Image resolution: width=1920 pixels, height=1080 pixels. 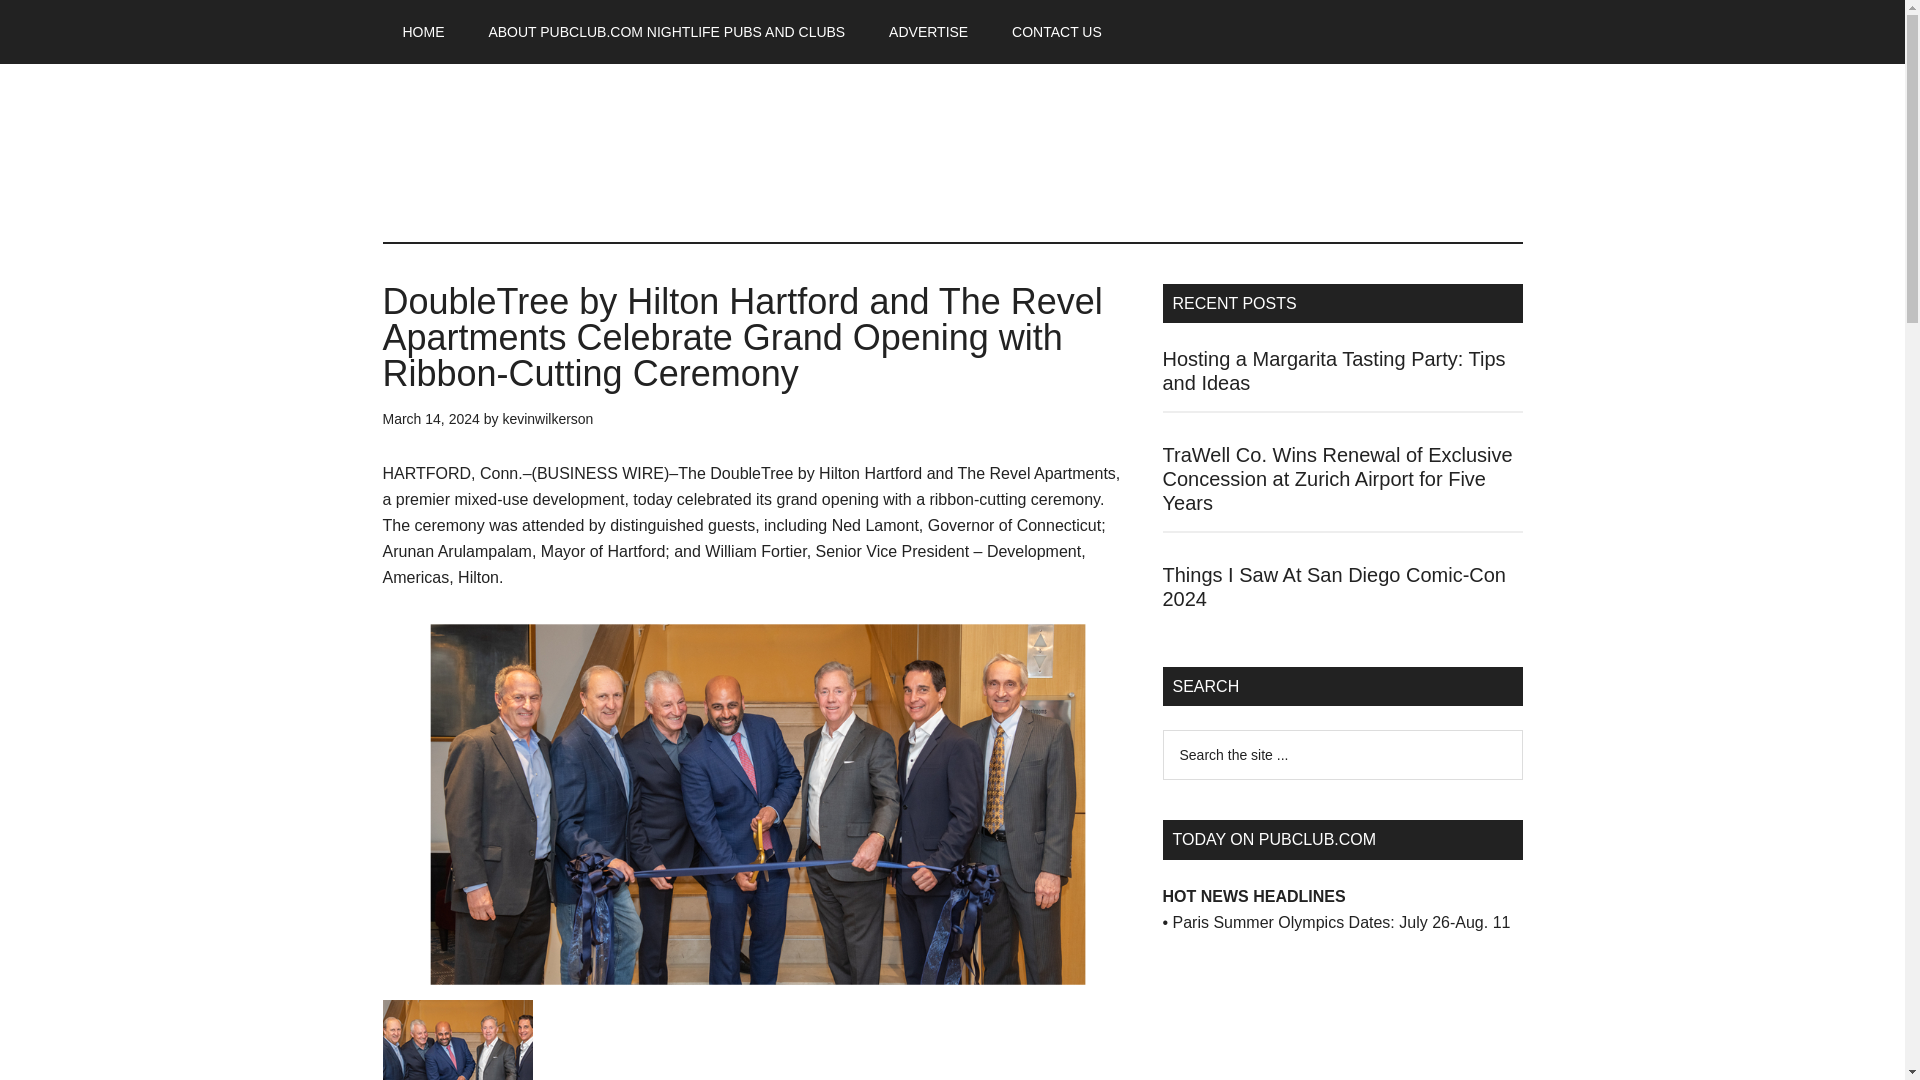 What do you see at coordinates (572, 148) in the screenshot?
I see `PubClub` at bounding box center [572, 148].